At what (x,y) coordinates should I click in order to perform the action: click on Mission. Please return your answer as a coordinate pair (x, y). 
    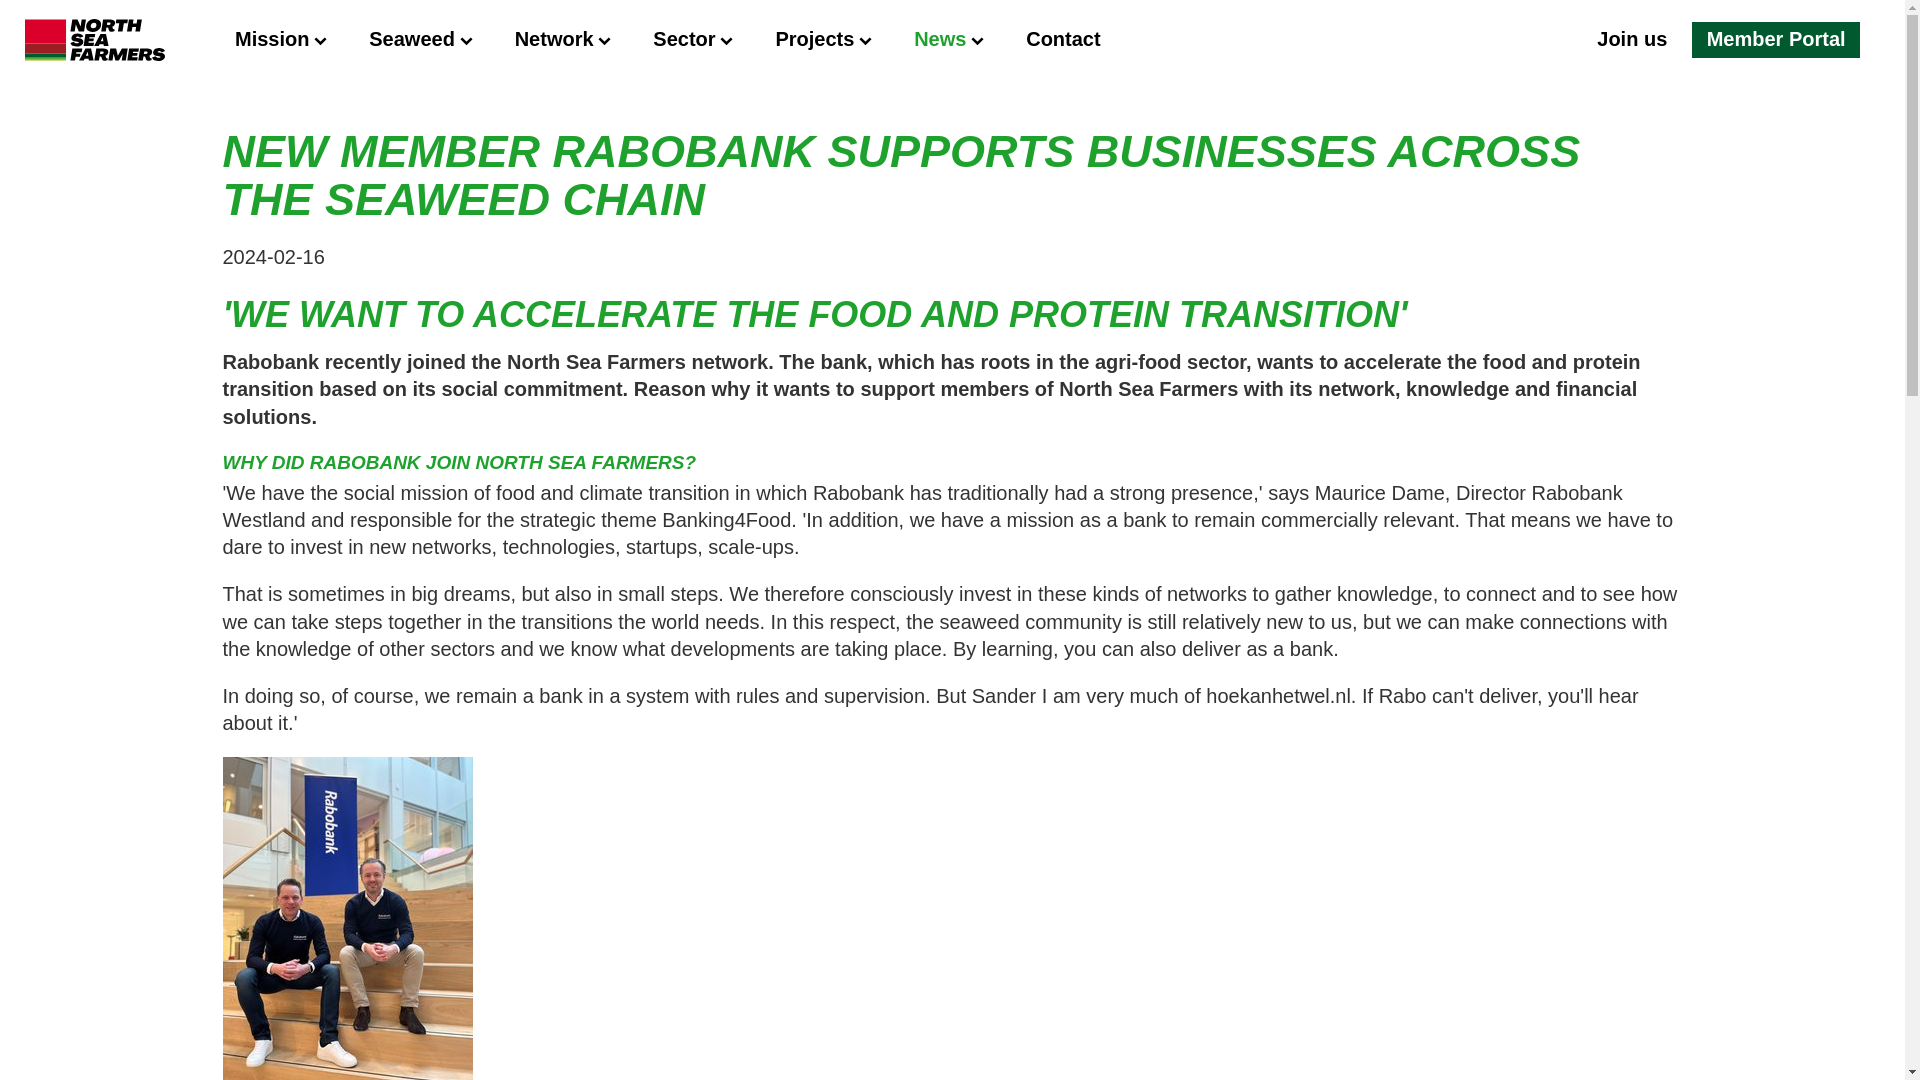
    Looking at the image, I should click on (281, 38).